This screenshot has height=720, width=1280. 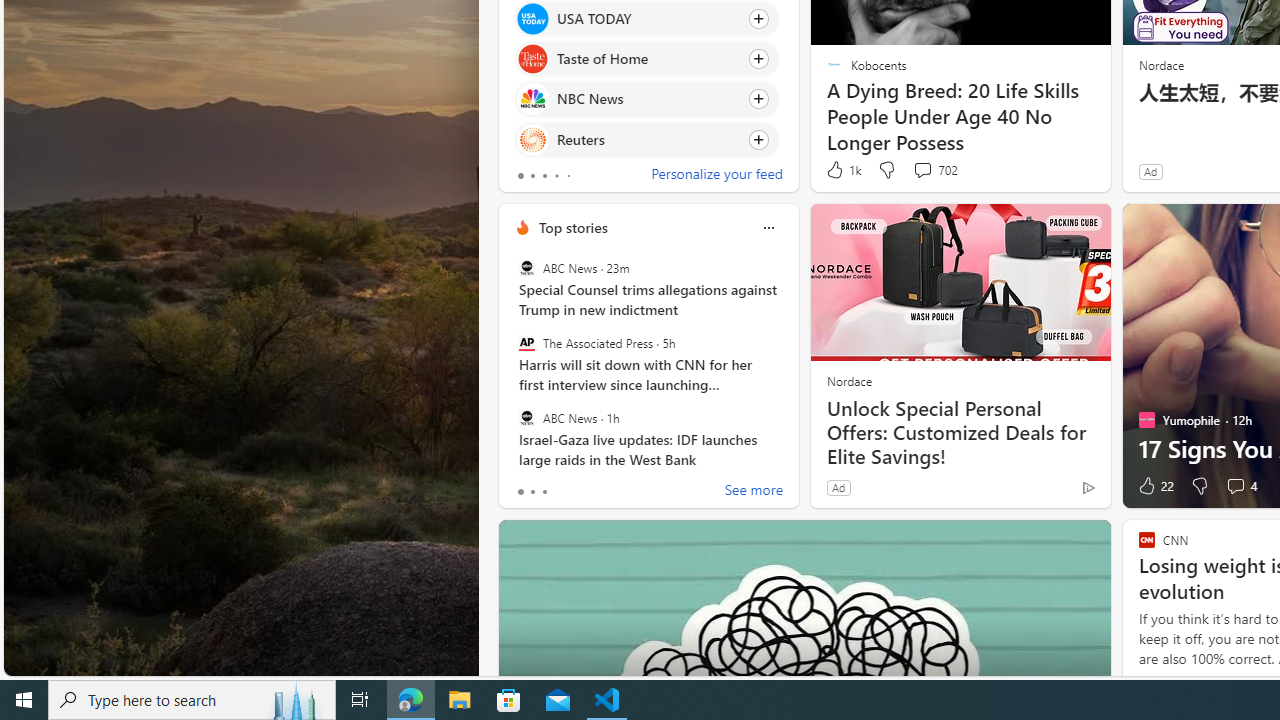 What do you see at coordinates (532, 60) in the screenshot?
I see `Taste of Home` at bounding box center [532, 60].